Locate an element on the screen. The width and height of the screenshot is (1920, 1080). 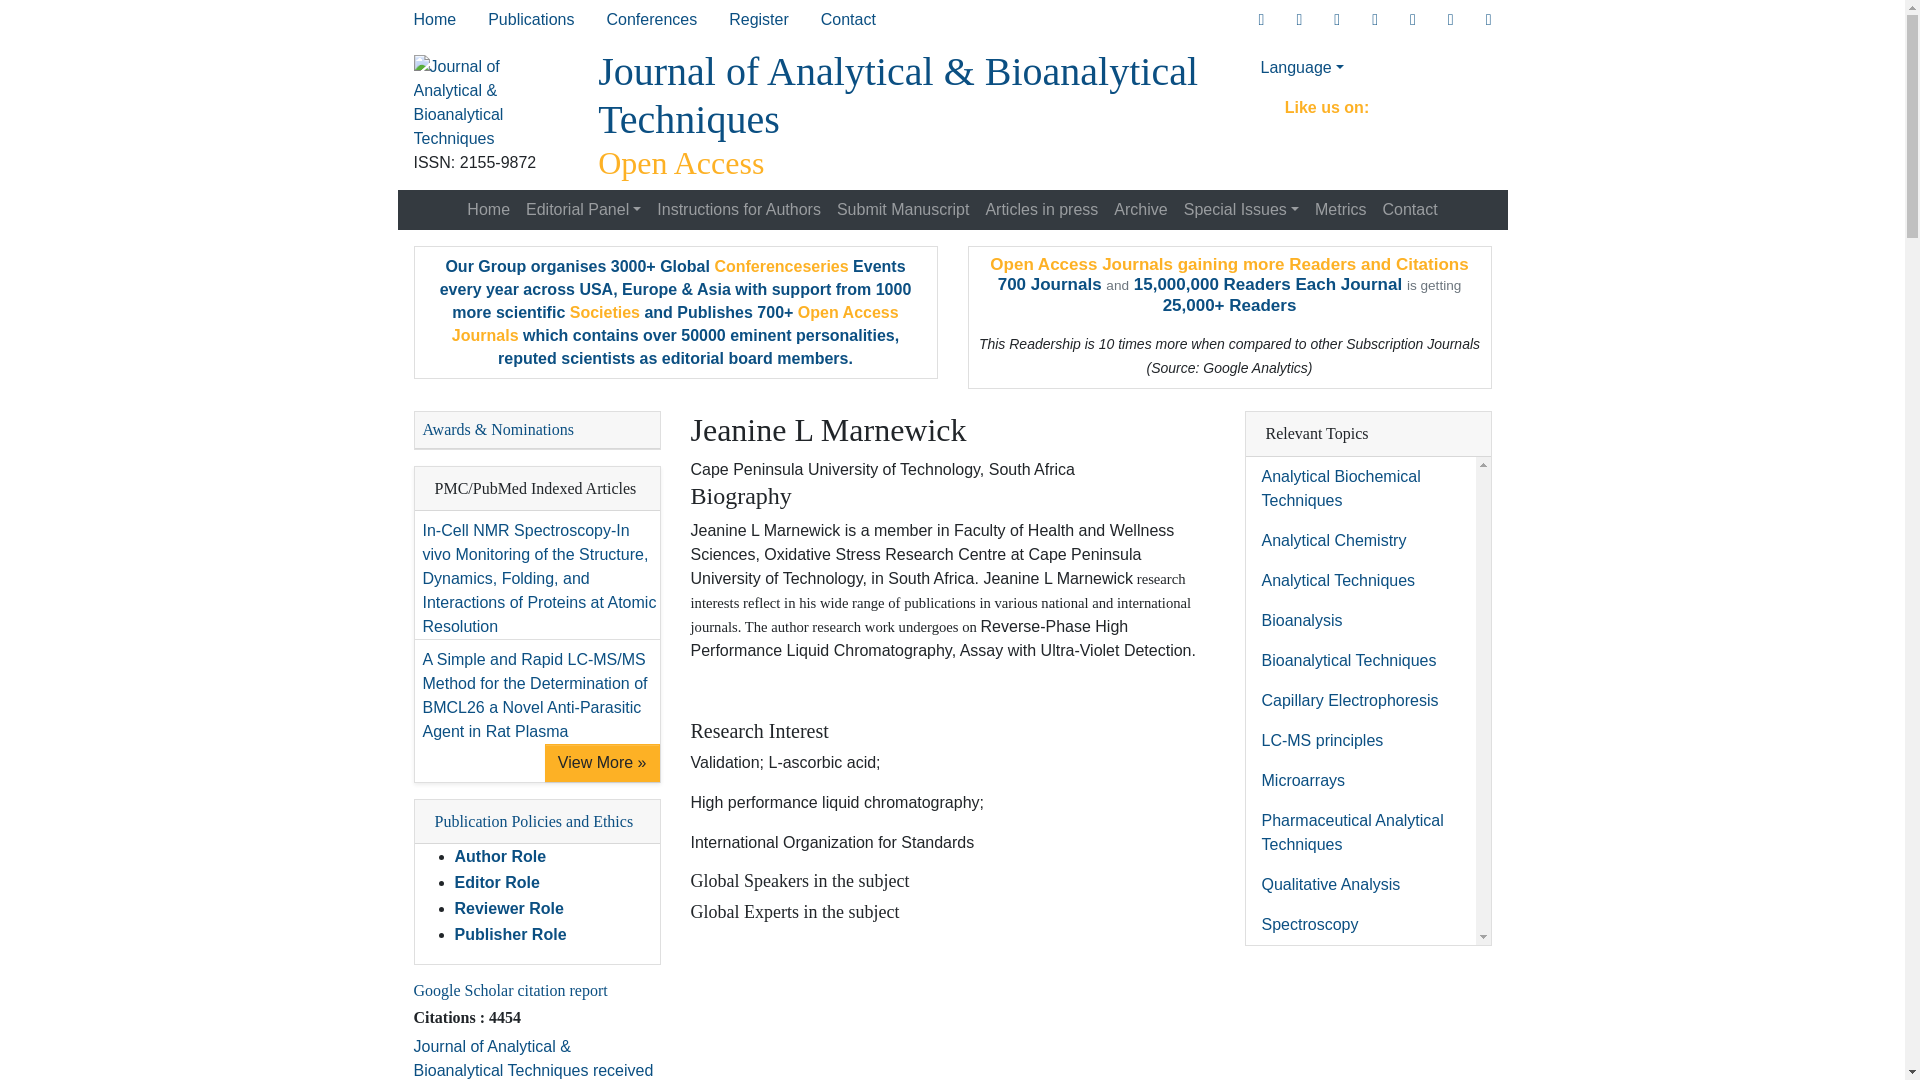
Conferences is located at coordinates (650, 20).